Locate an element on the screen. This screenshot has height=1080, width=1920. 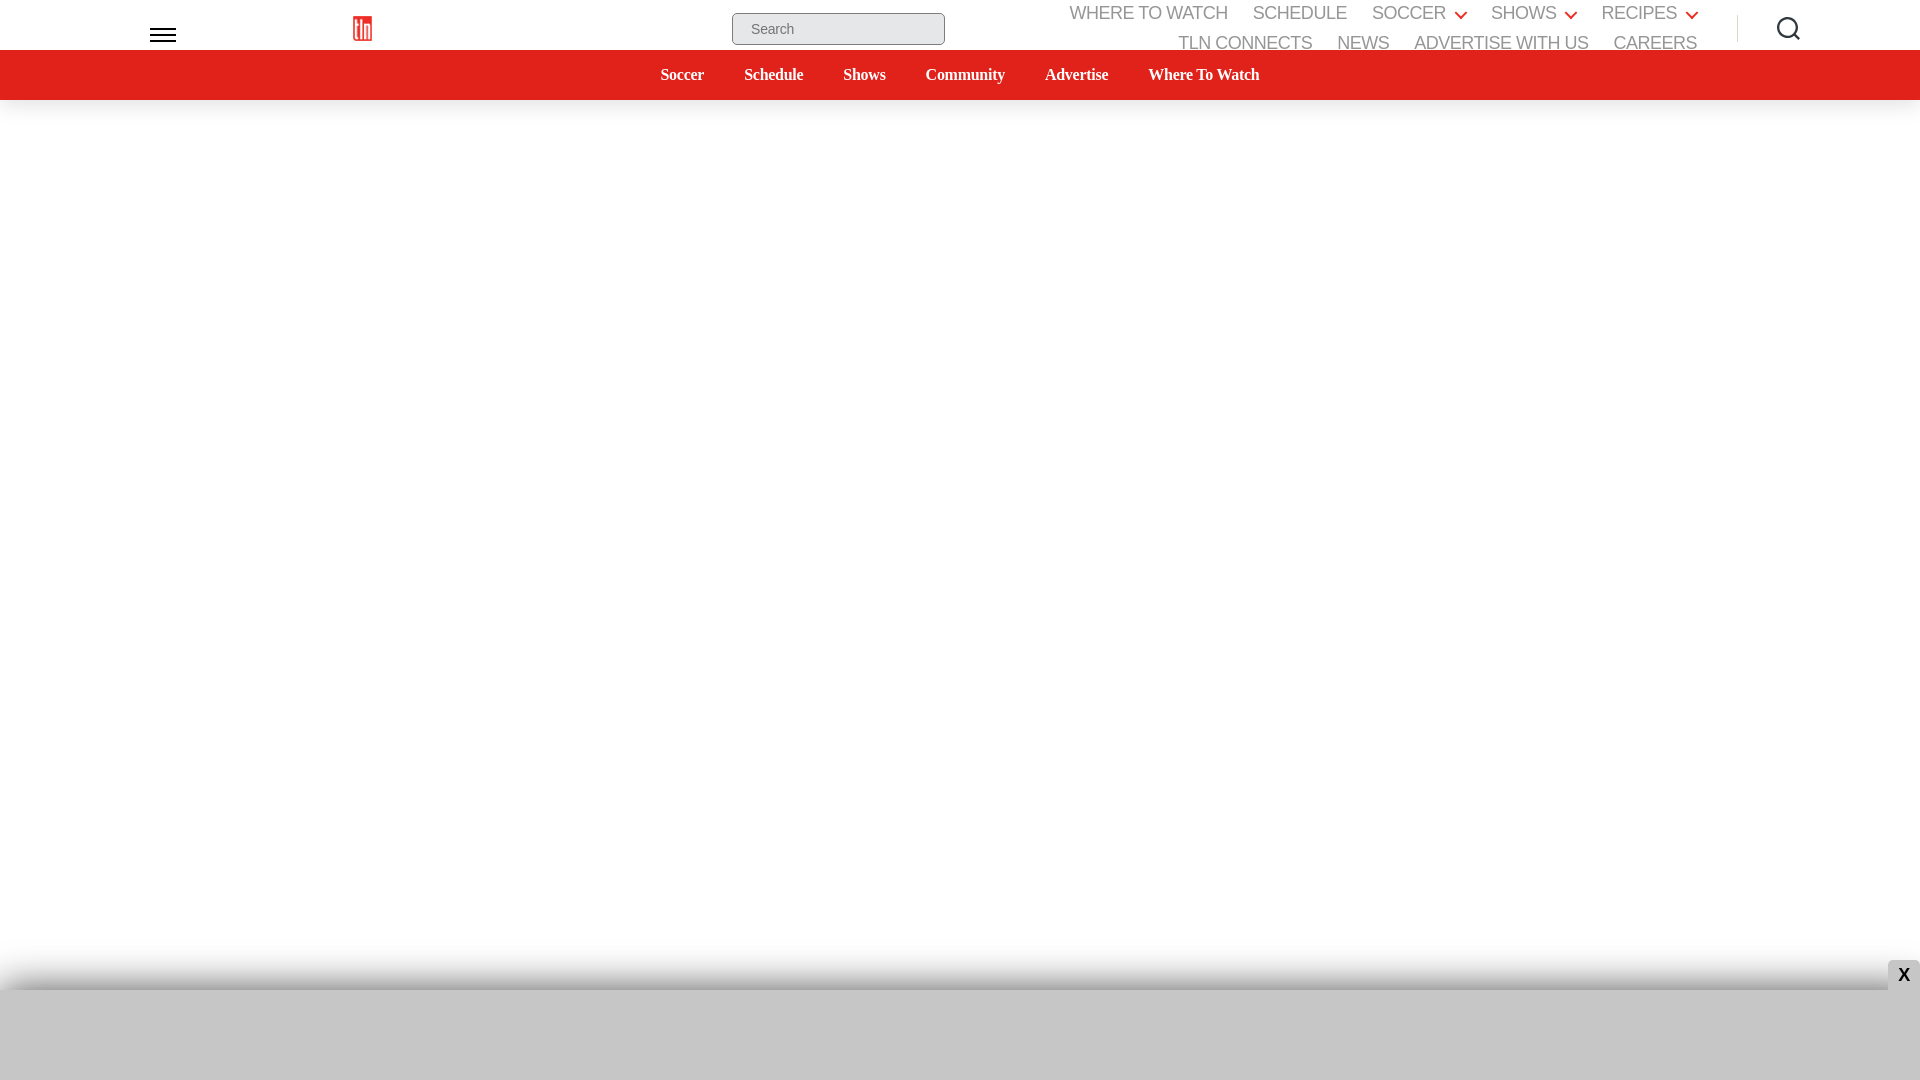
Soccer is located at coordinates (682, 74).